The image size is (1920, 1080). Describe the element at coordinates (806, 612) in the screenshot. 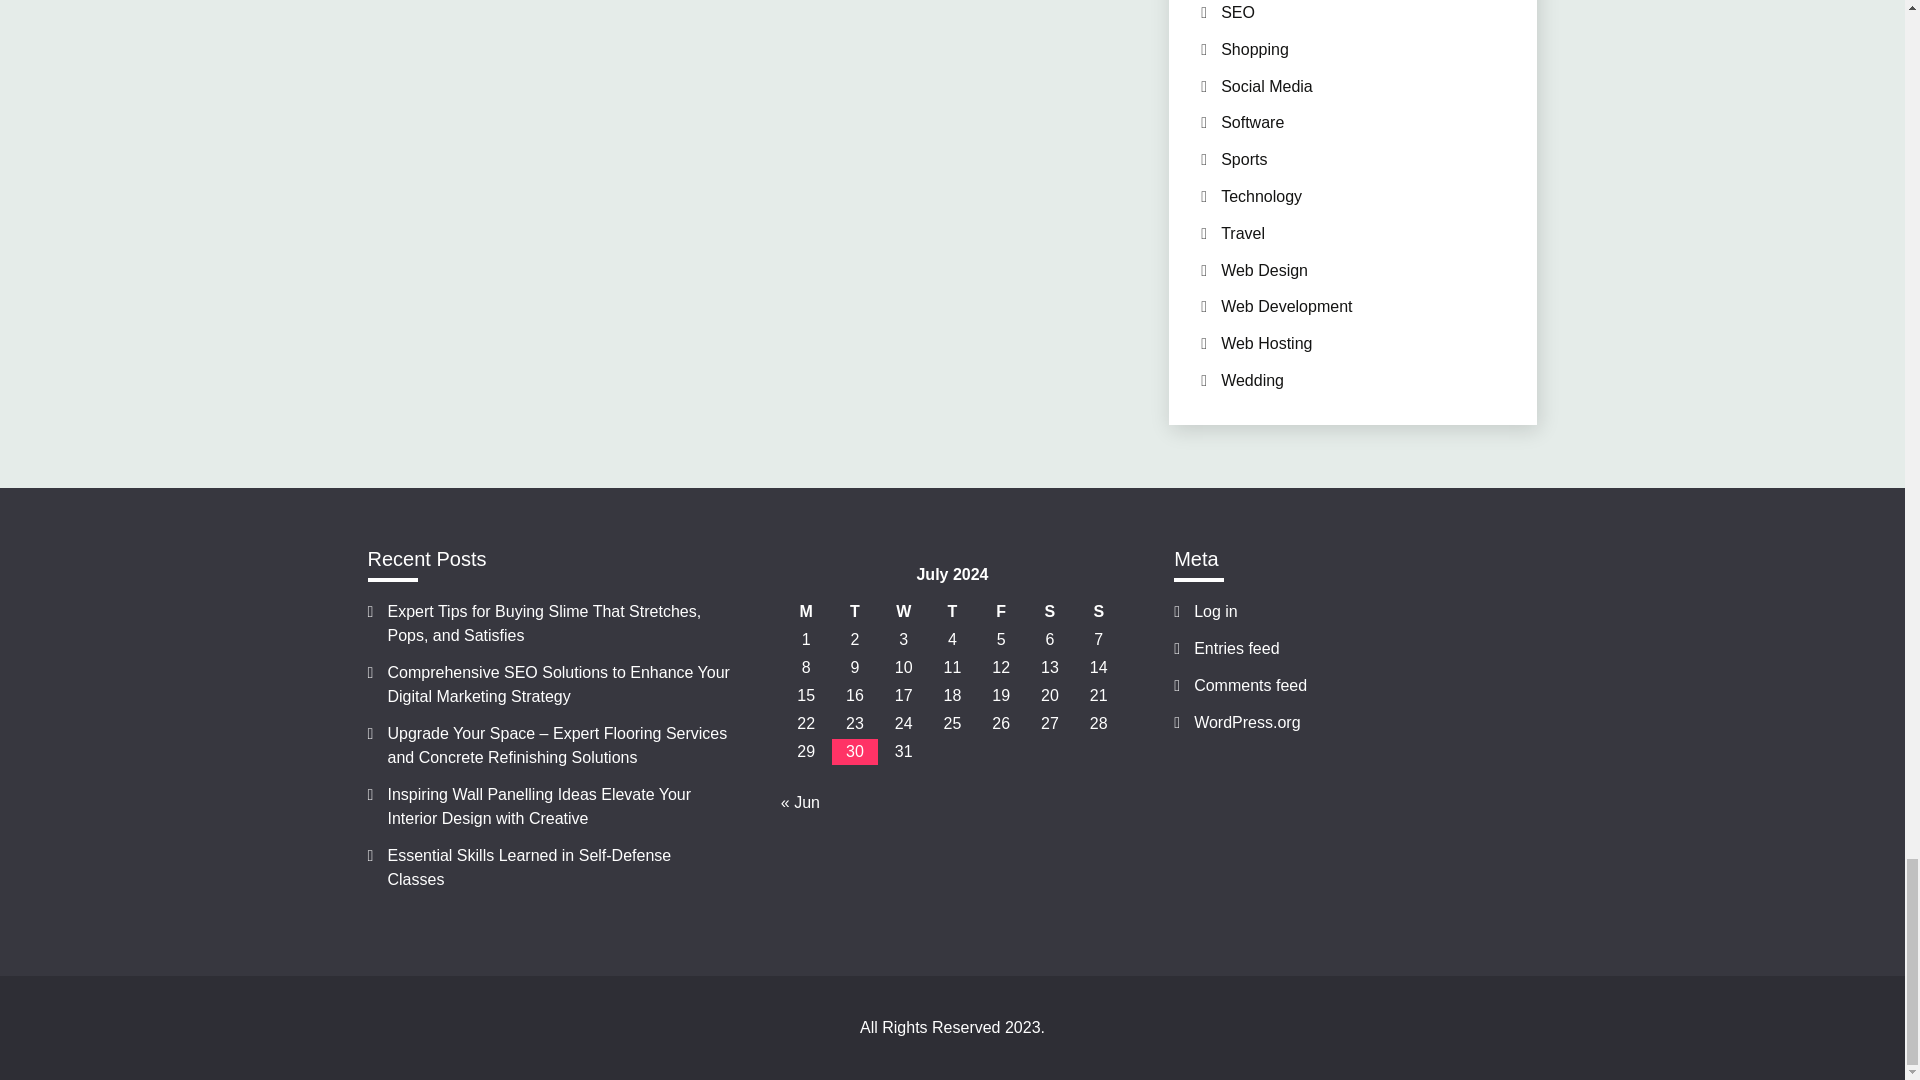

I see `Monday` at that location.